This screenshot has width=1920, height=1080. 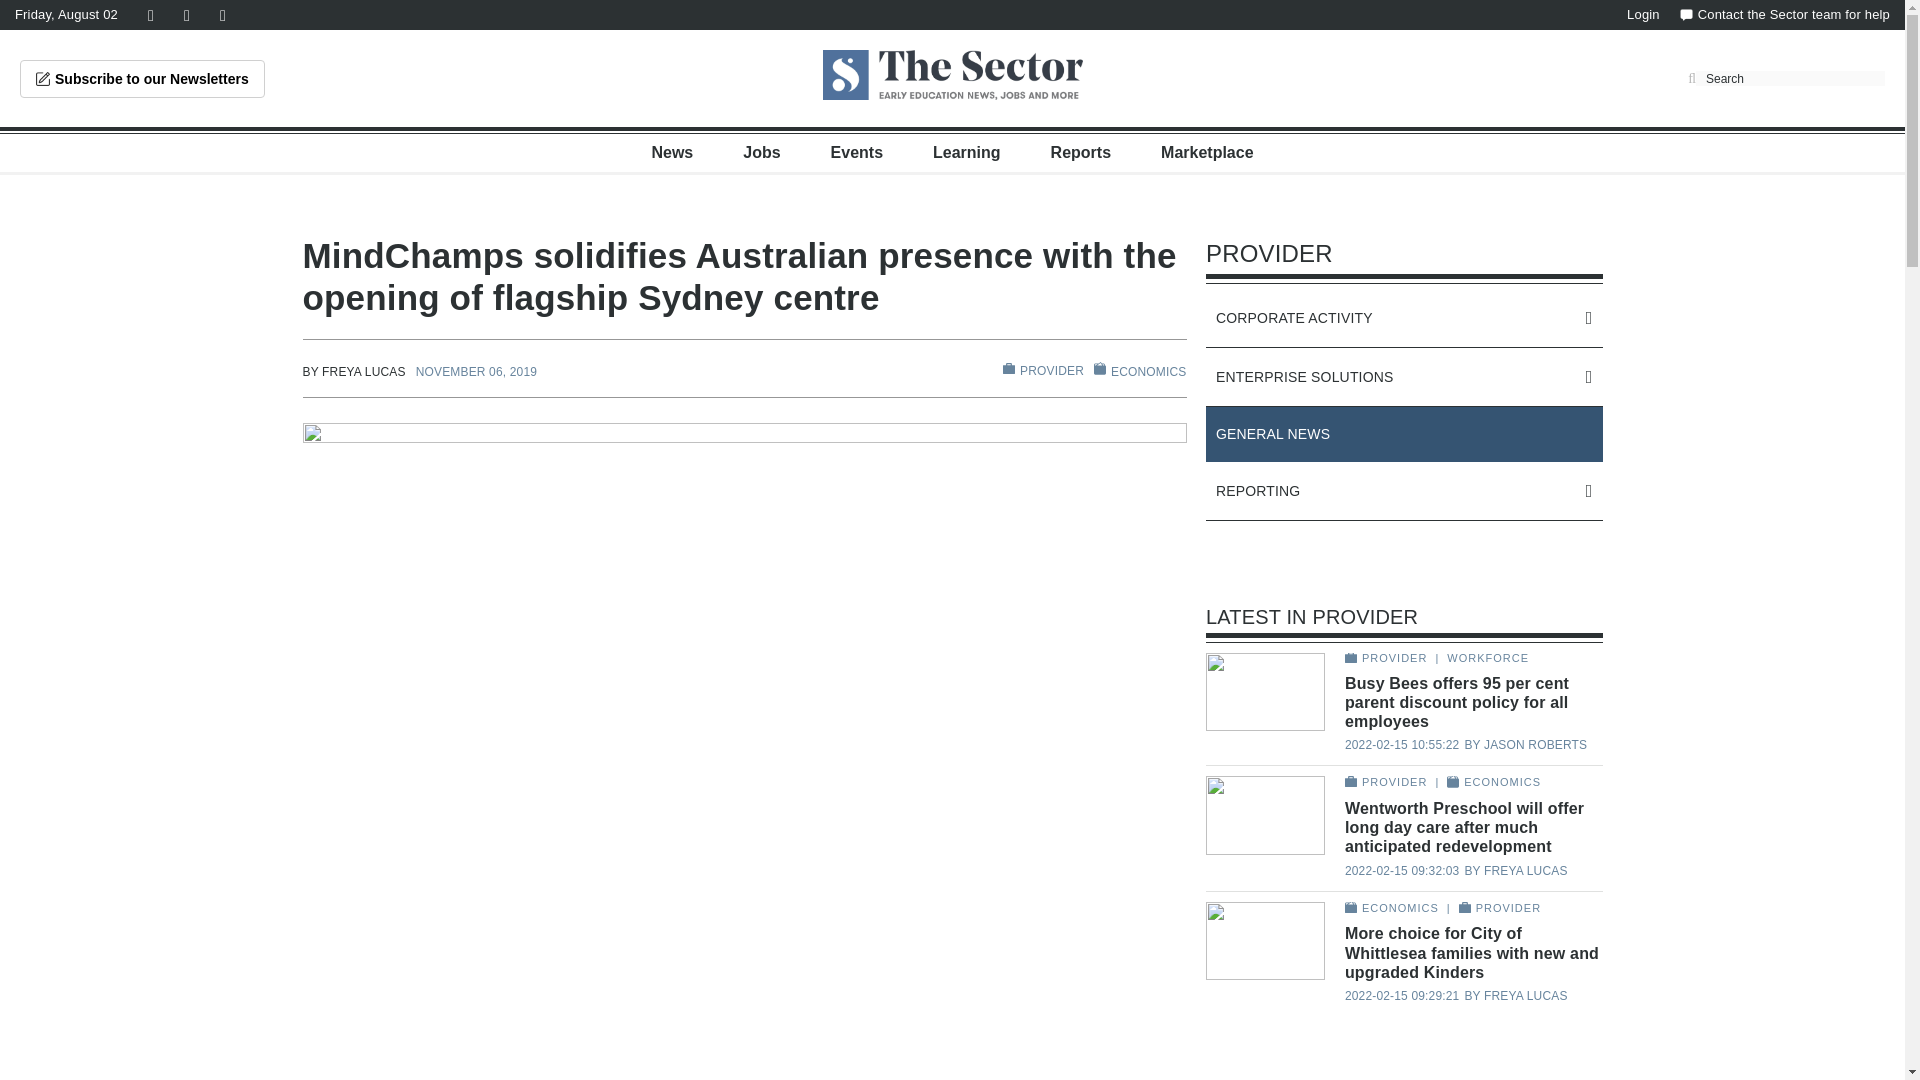 What do you see at coordinates (1080, 152) in the screenshot?
I see `Reports` at bounding box center [1080, 152].